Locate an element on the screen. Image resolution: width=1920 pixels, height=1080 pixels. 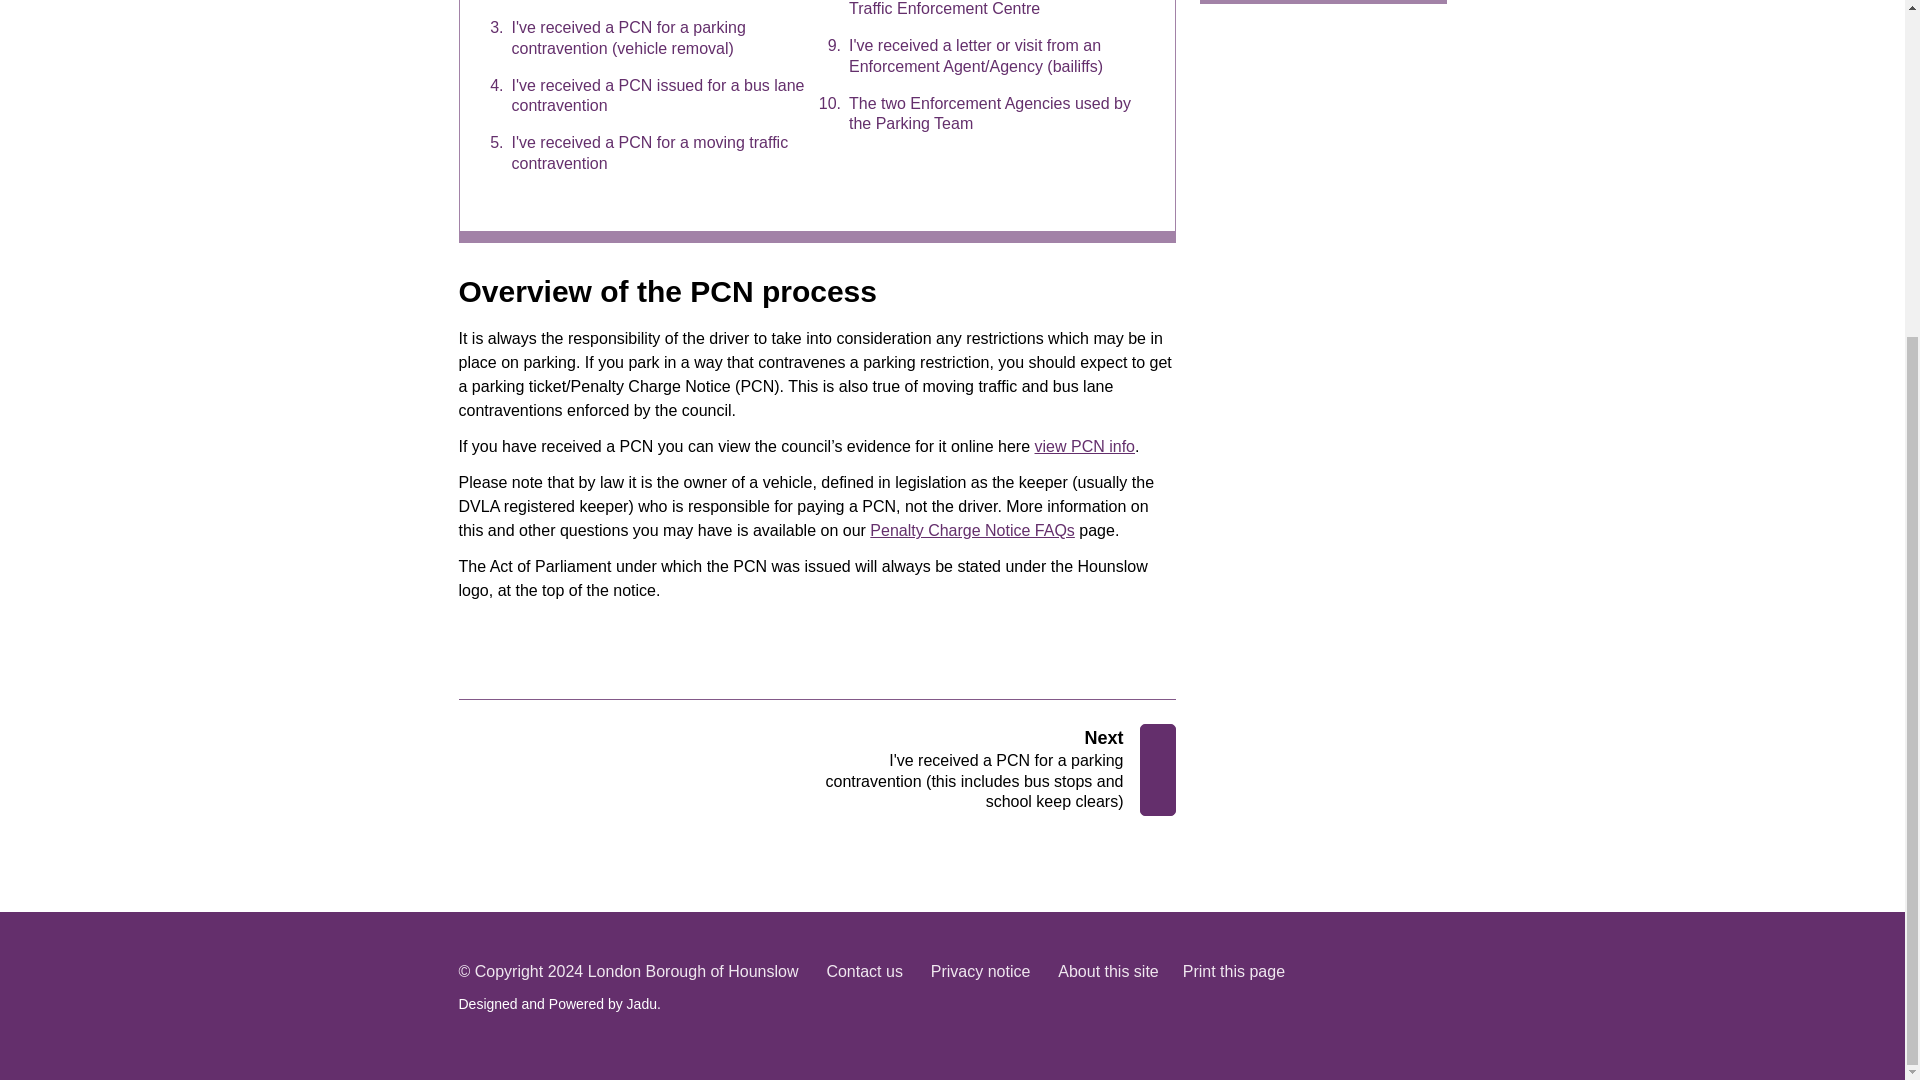
view PCN info is located at coordinates (1084, 446).